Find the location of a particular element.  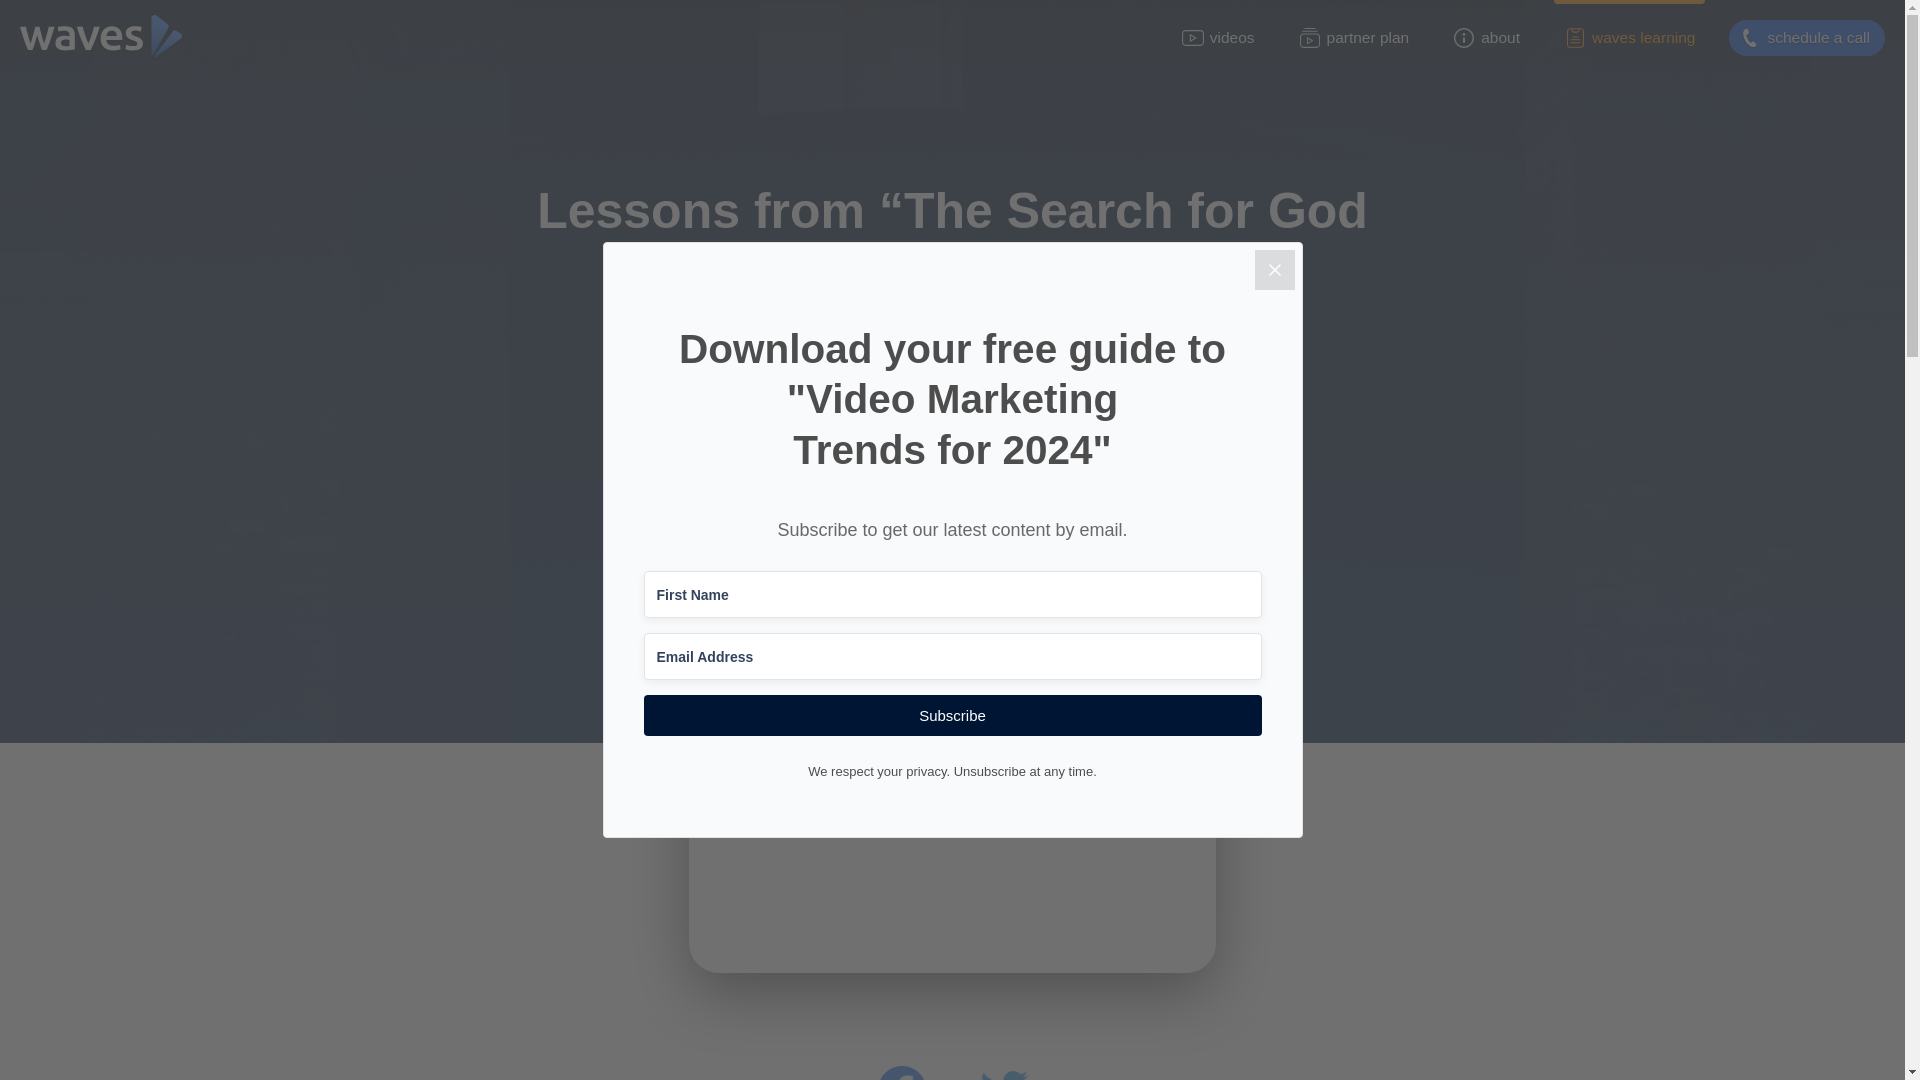

Subscribe is located at coordinates (952, 715).